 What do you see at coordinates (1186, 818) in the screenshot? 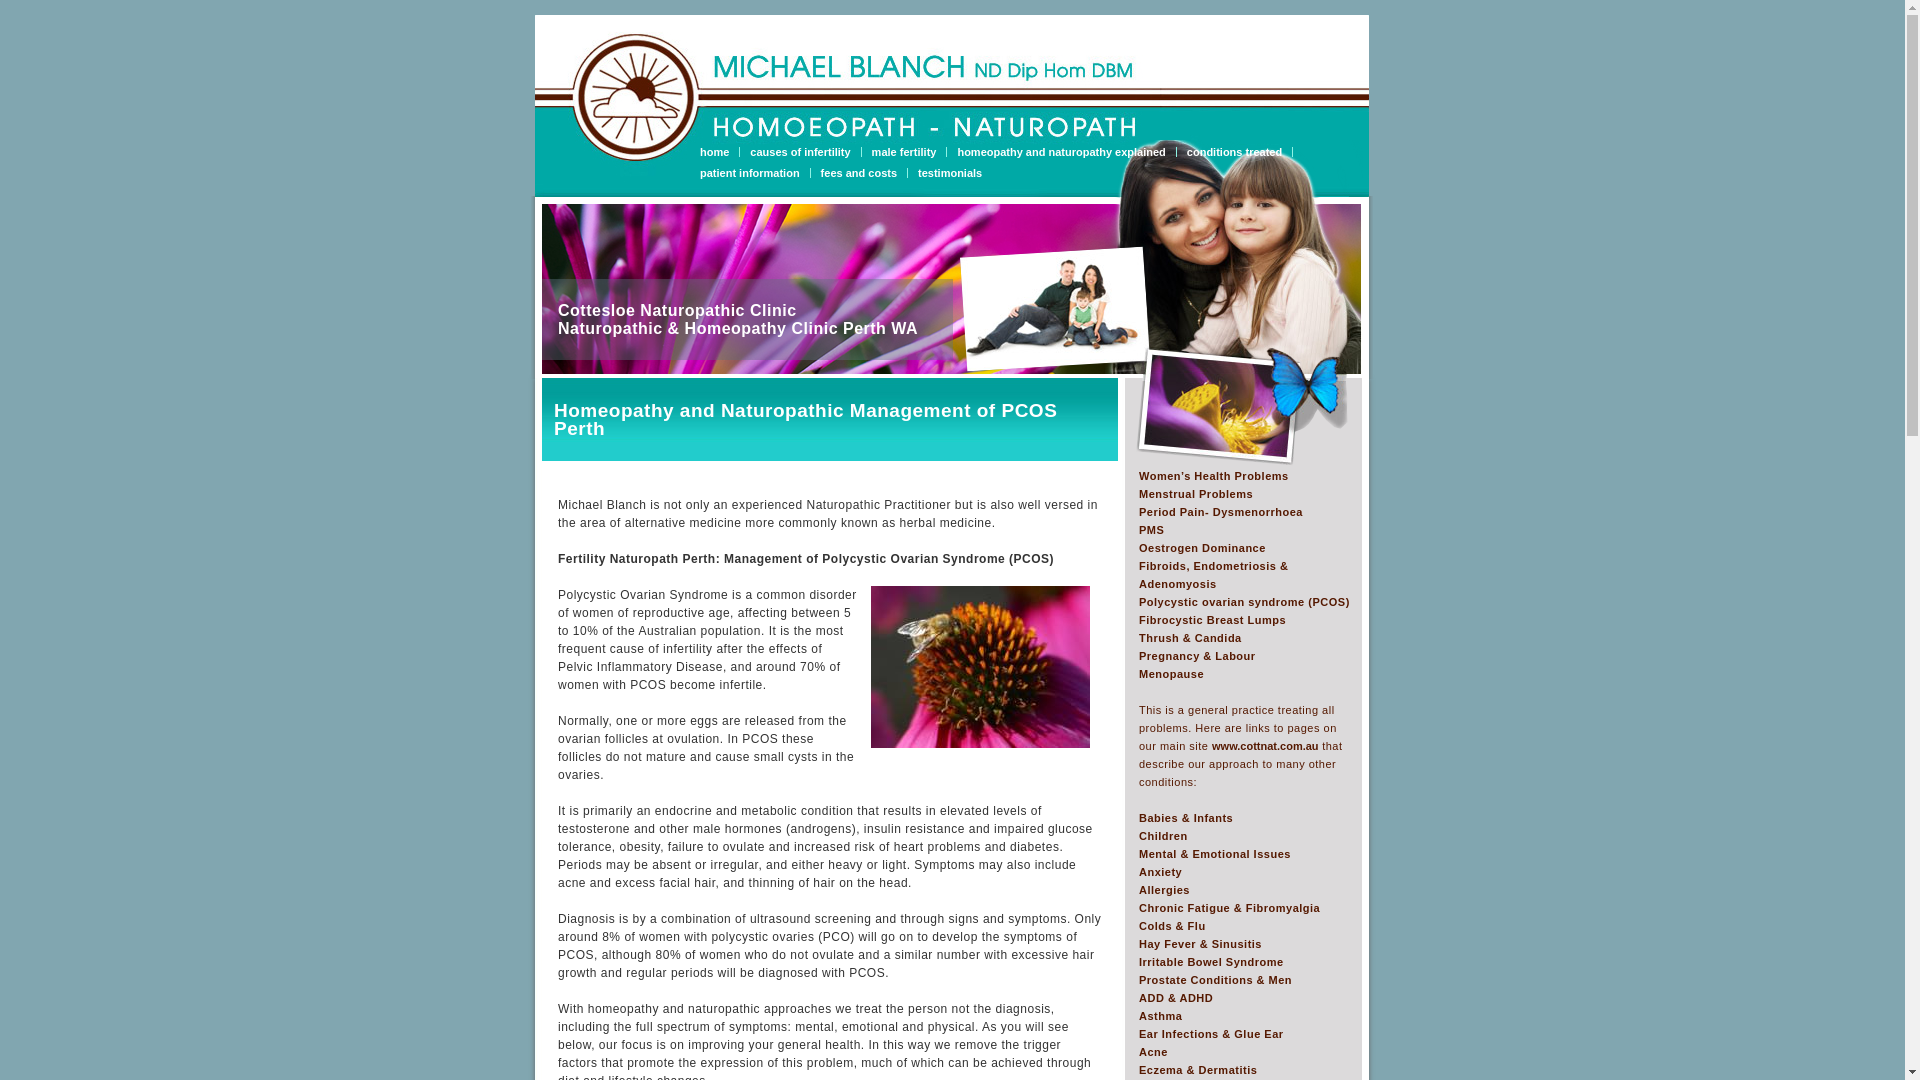
I see `Babies & Infants` at bounding box center [1186, 818].